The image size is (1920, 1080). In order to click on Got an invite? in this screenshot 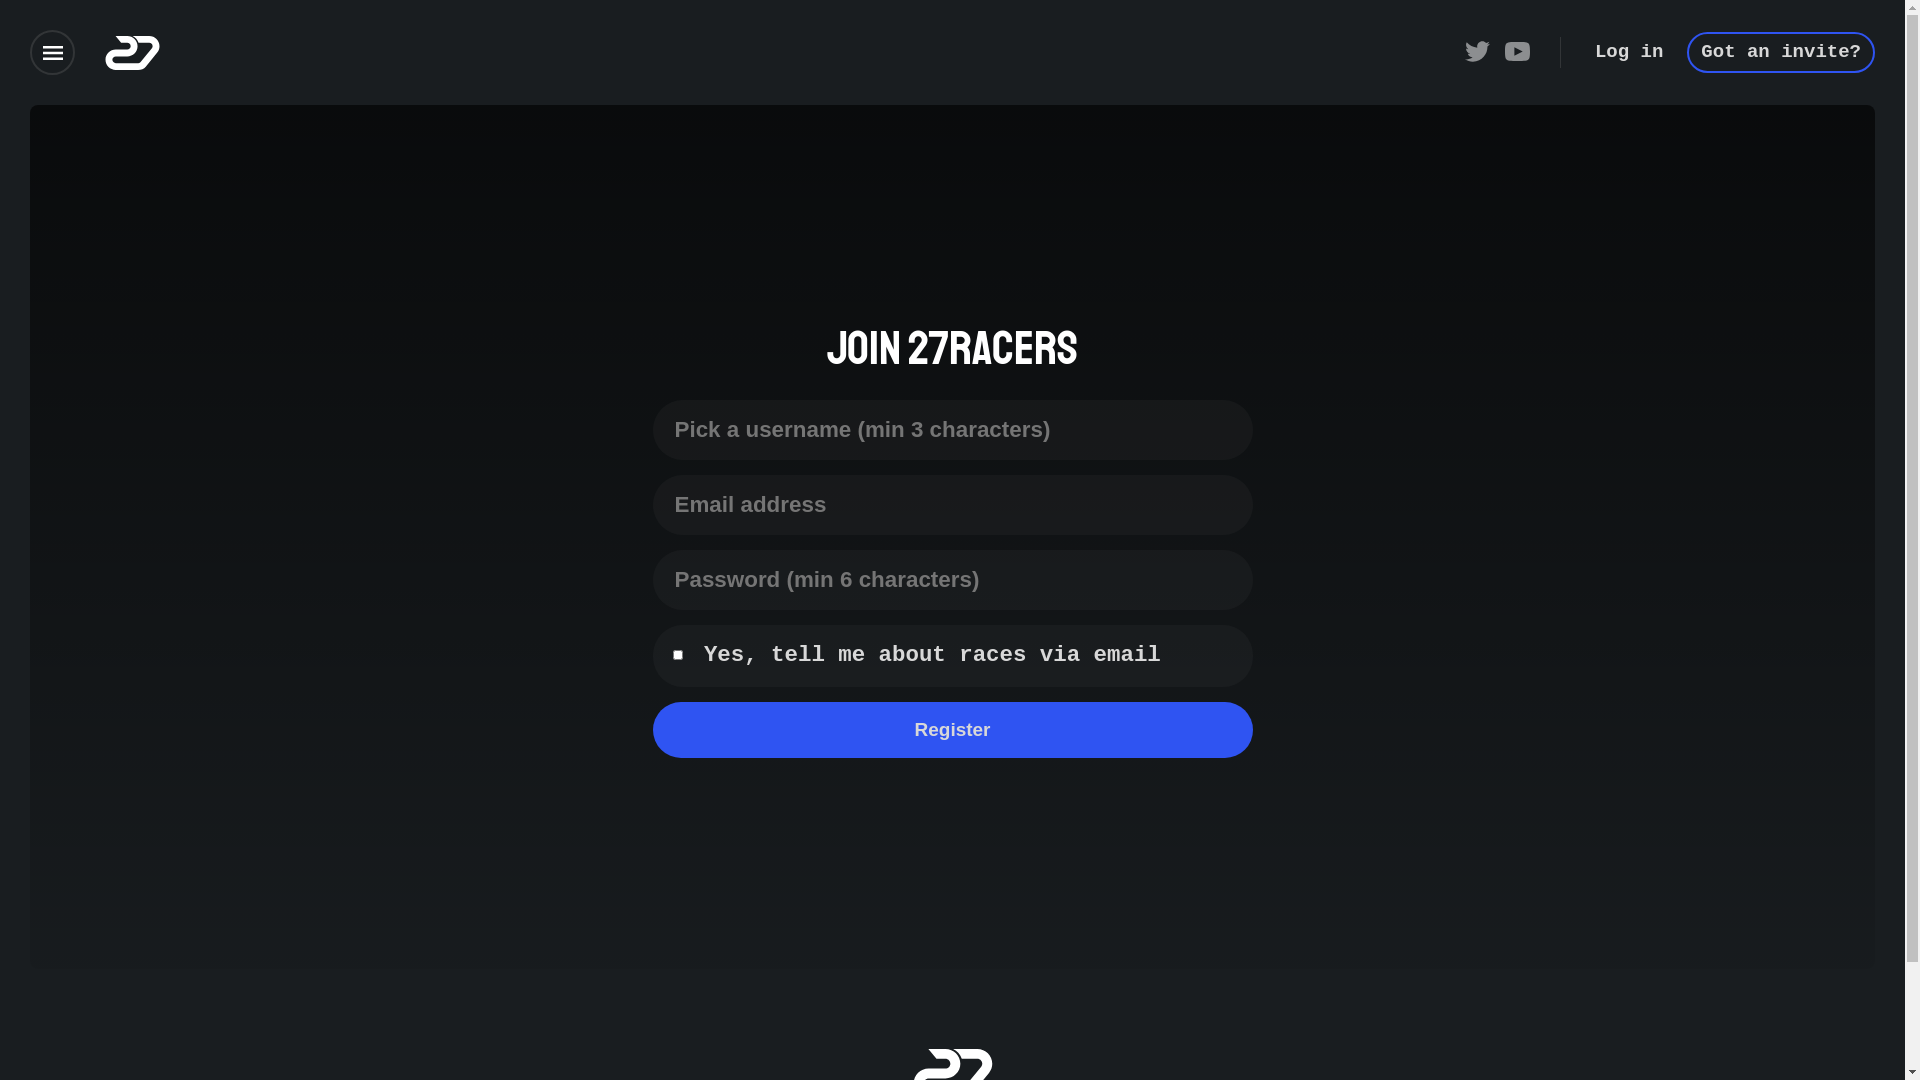, I will do `click(1781, 53)`.